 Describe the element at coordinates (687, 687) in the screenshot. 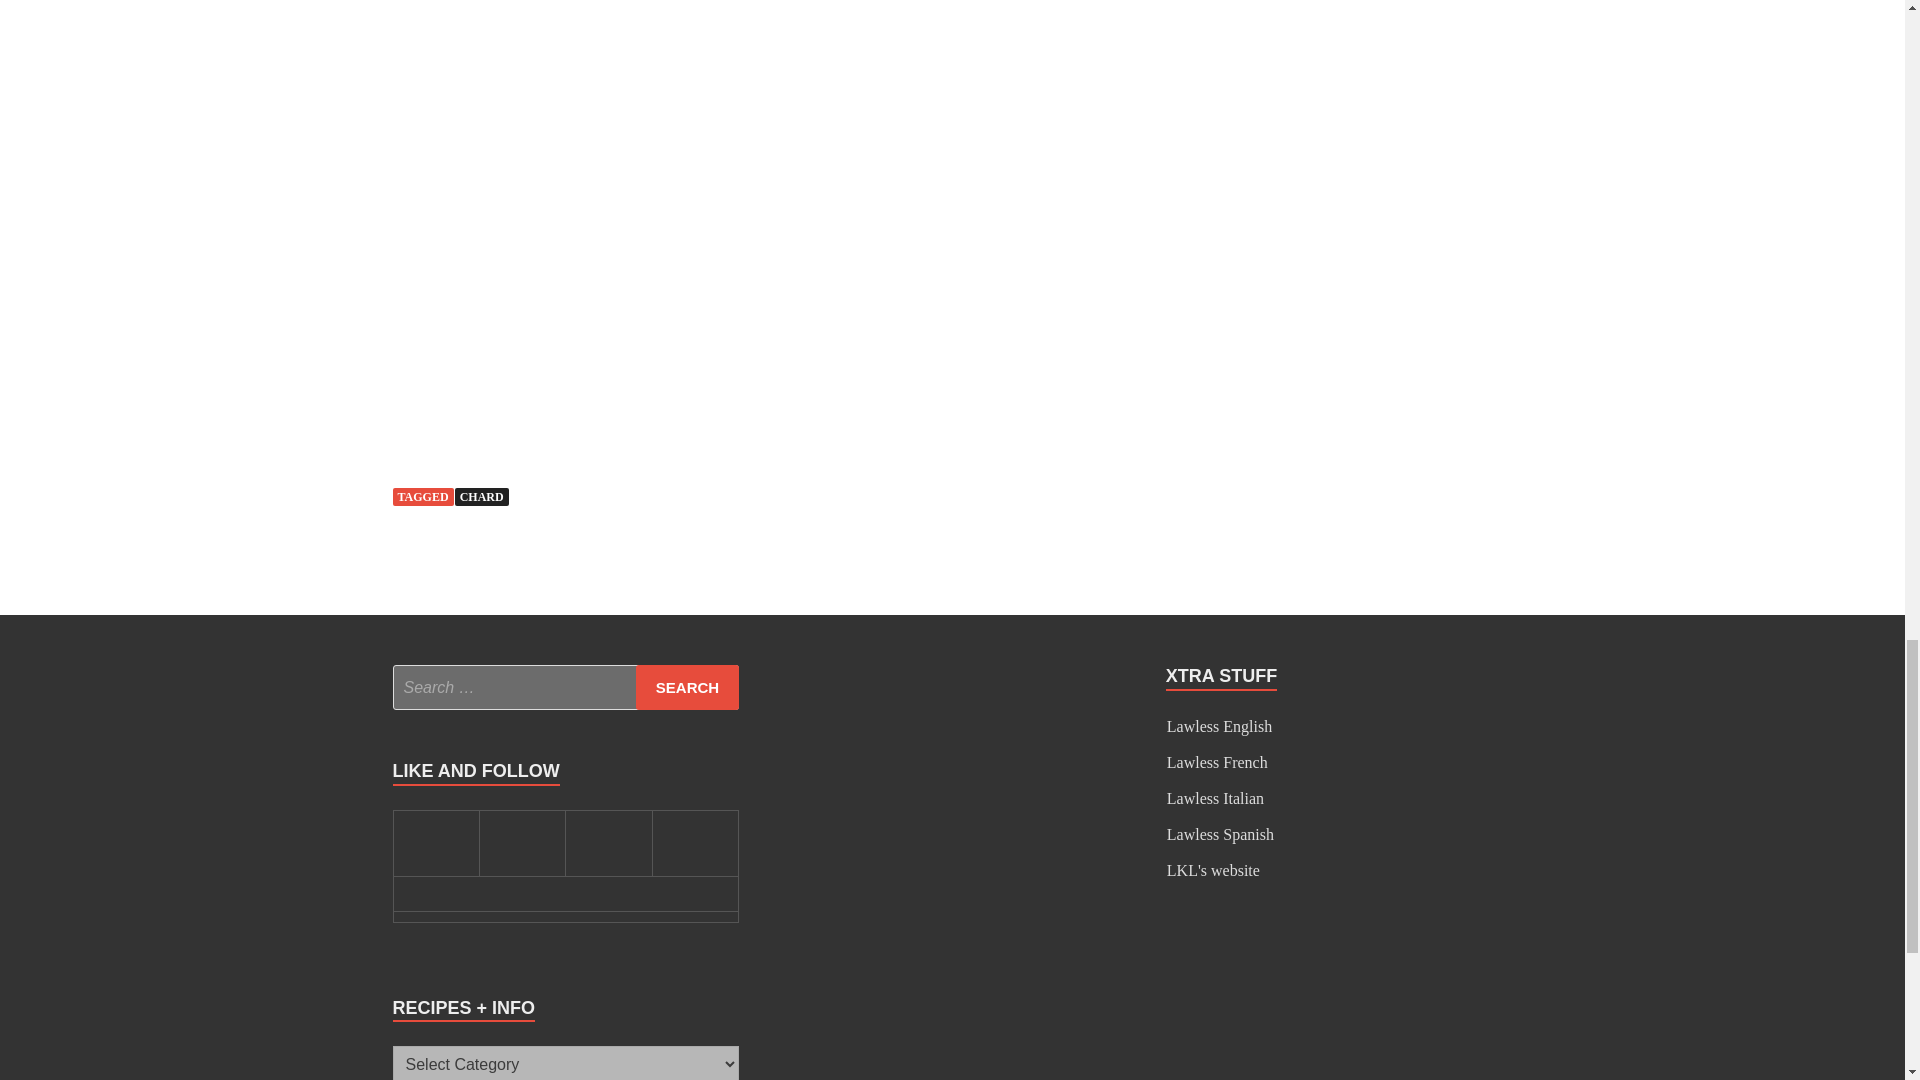

I see `Search` at that location.